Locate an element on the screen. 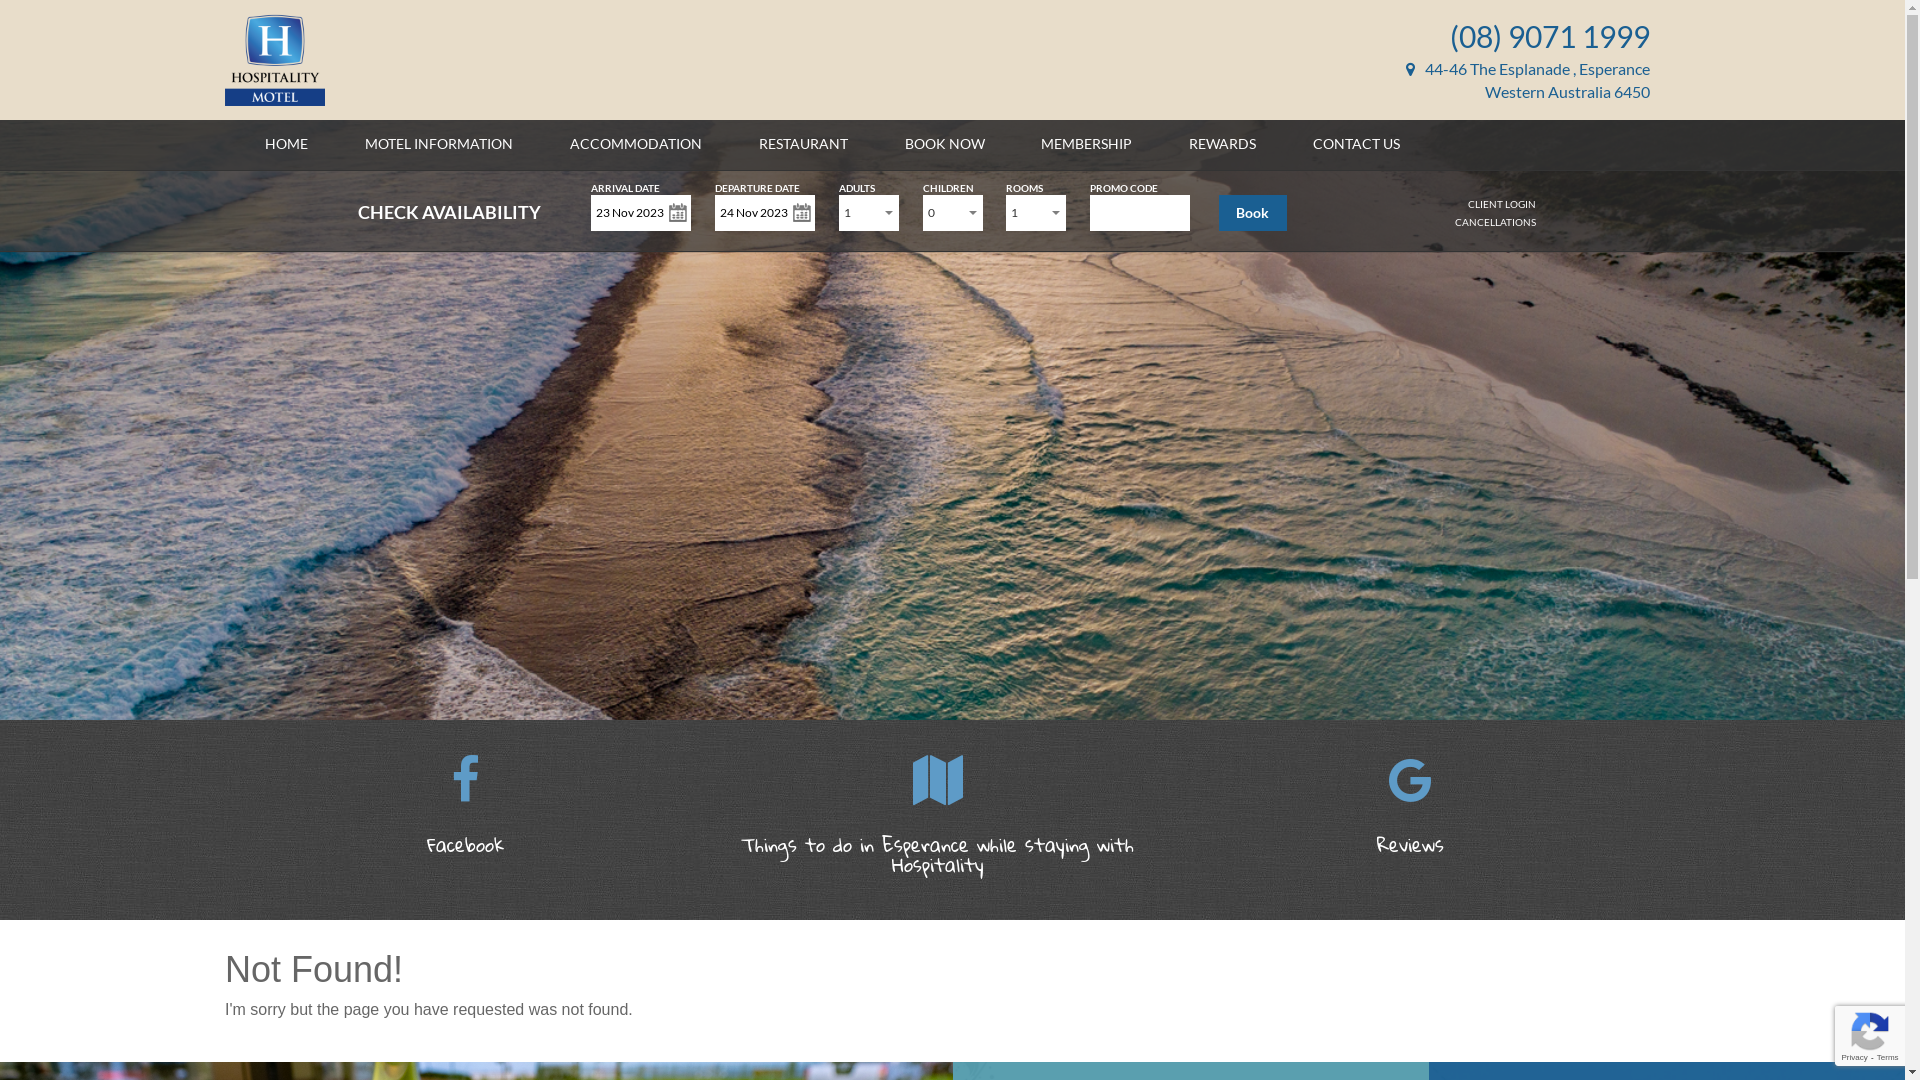 The image size is (1920, 1080). 44-46 The Esplanade , Esperance
Western Australia 6450 is located at coordinates (1528, 80).